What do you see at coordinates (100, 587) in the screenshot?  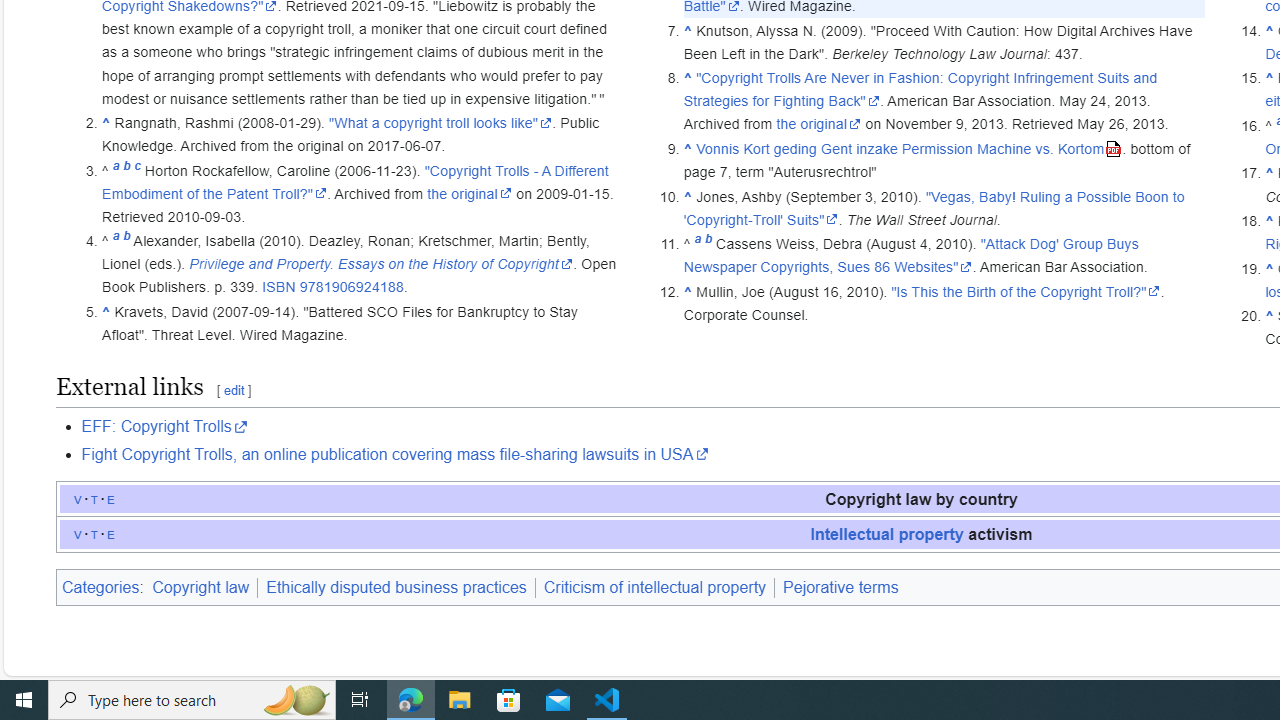 I see `Categories` at bounding box center [100, 587].